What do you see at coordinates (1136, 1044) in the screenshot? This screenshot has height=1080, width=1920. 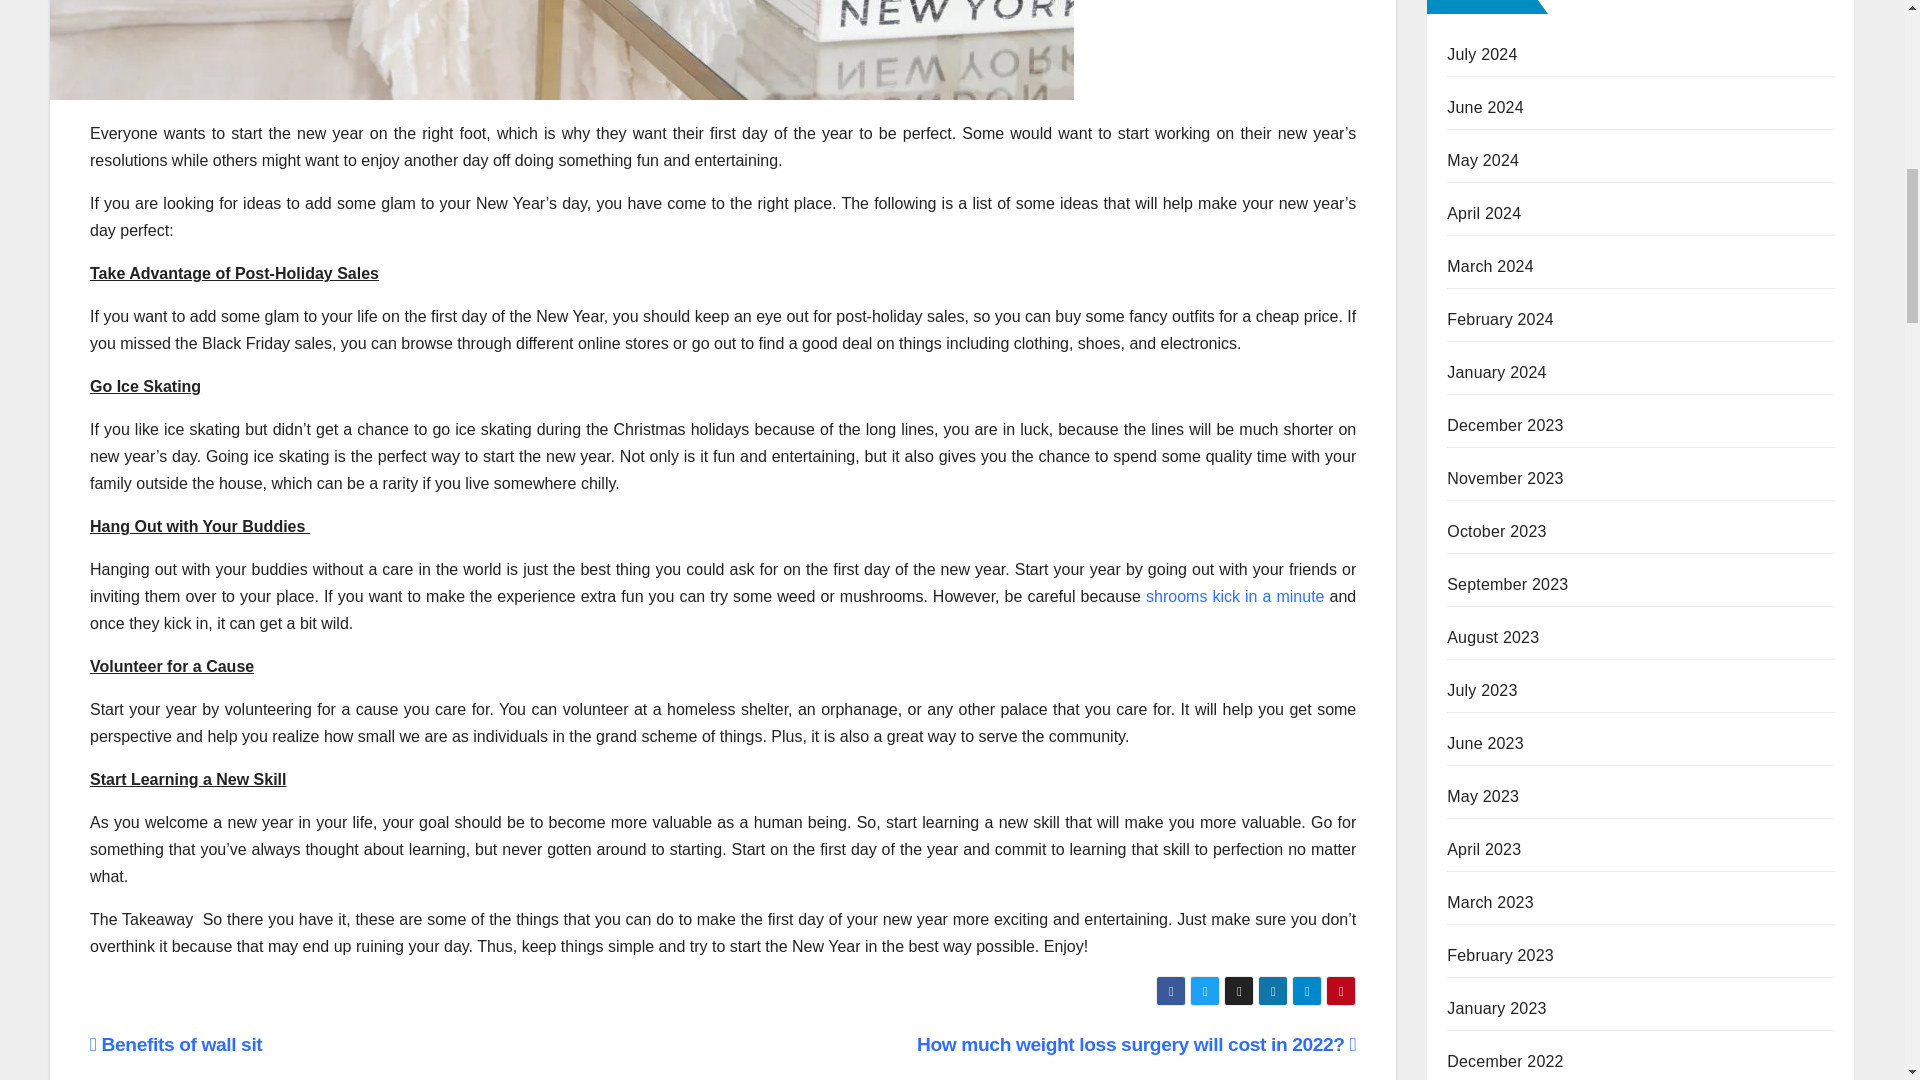 I see `How much weight loss surgery will cost in 2022?` at bounding box center [1136, 1044].